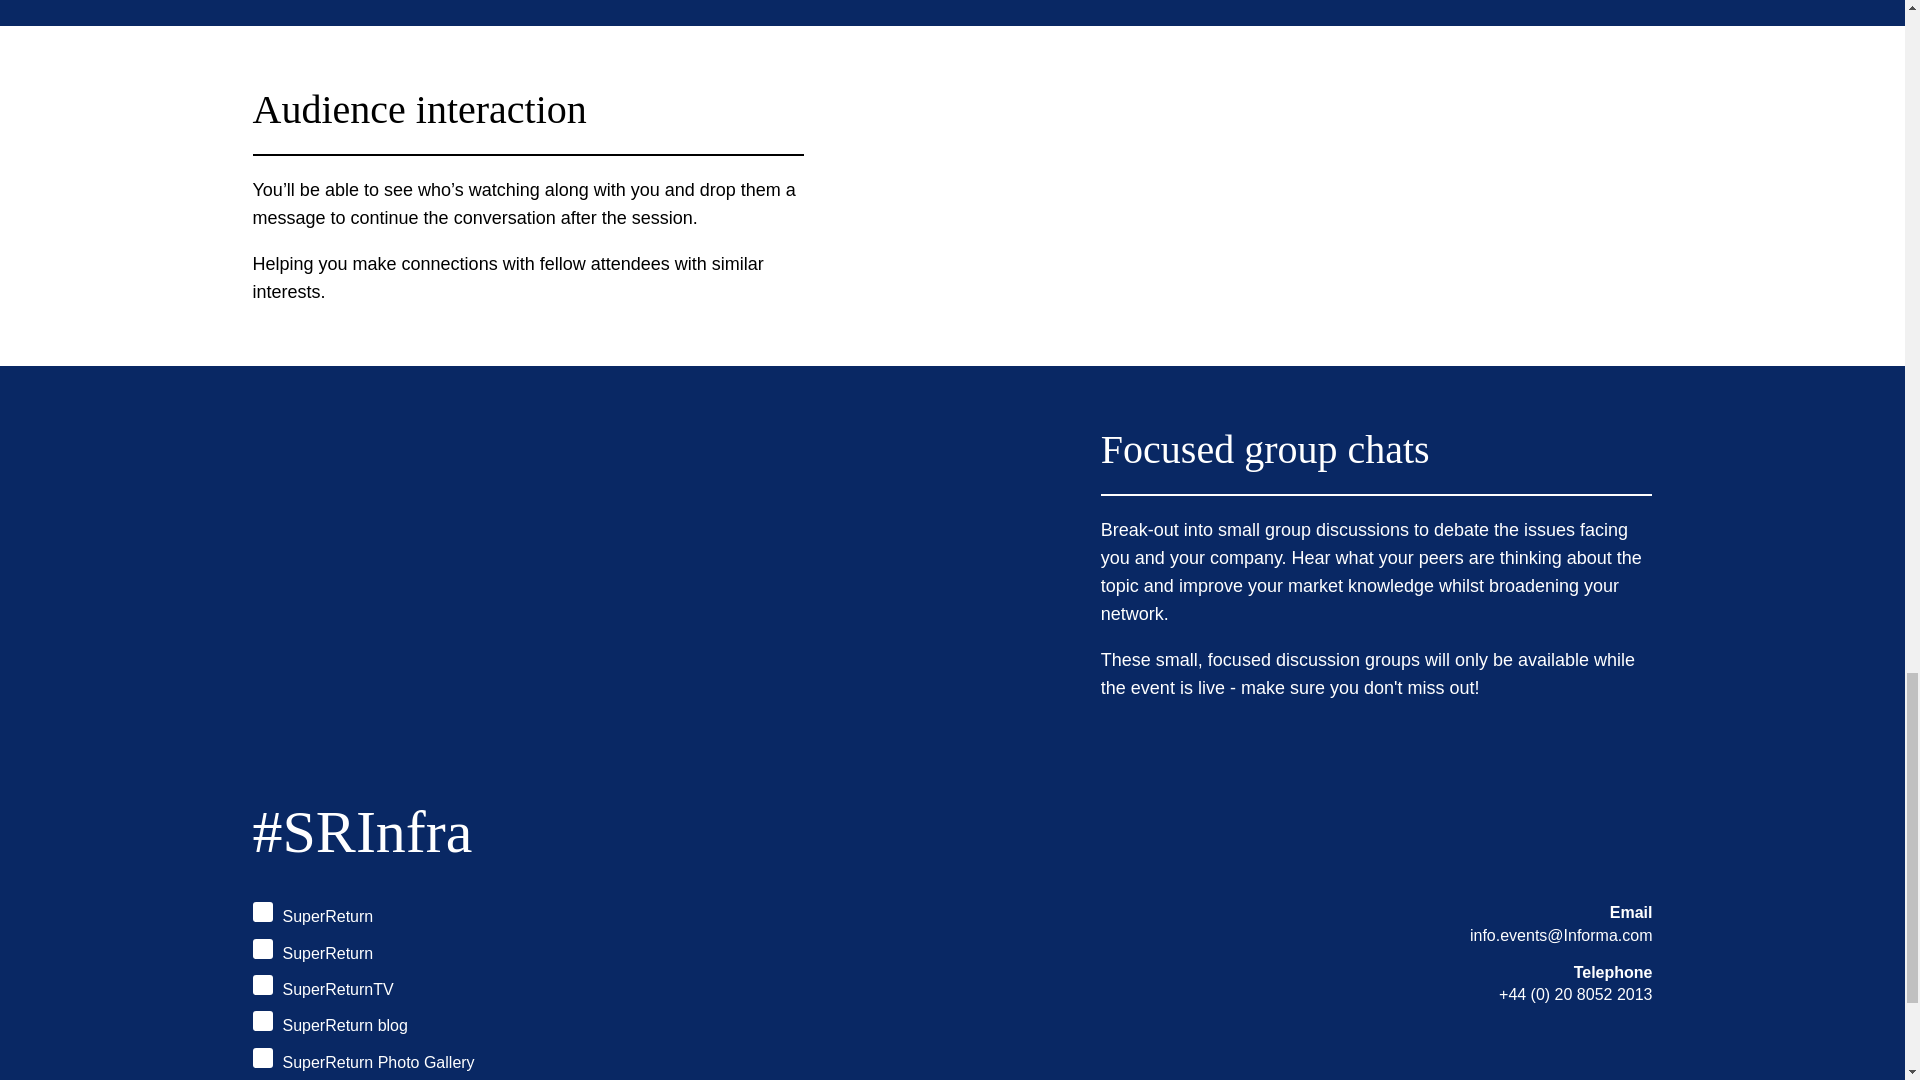 This screenshot has width=1920, height=1080. What do you see at coordinates (362, 1060) in the screenshot?
I see `SuperReturn Photo Gallery` at bounding box center [362, 1060].